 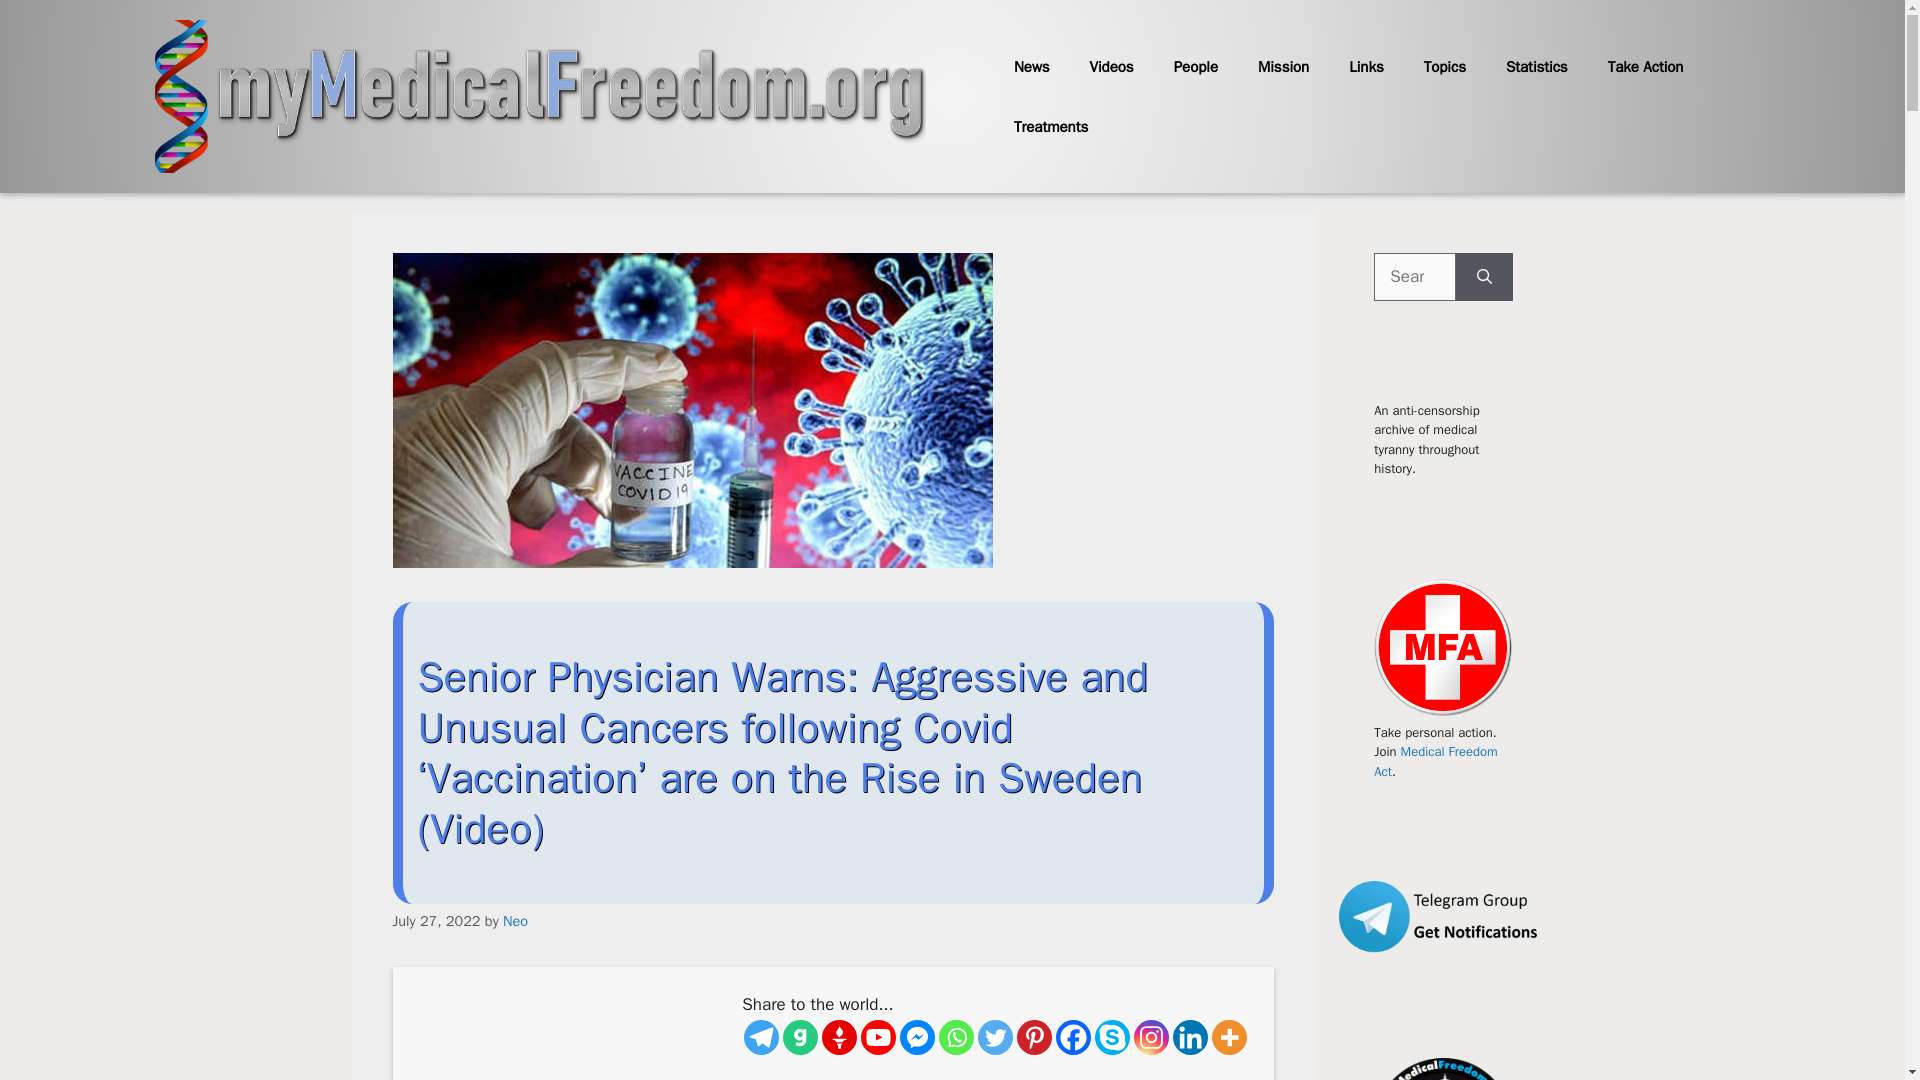 What do you see at coordinates (762, 1037) in the screenshot?
I see `Telegram` at bounding box center [762, 1037].